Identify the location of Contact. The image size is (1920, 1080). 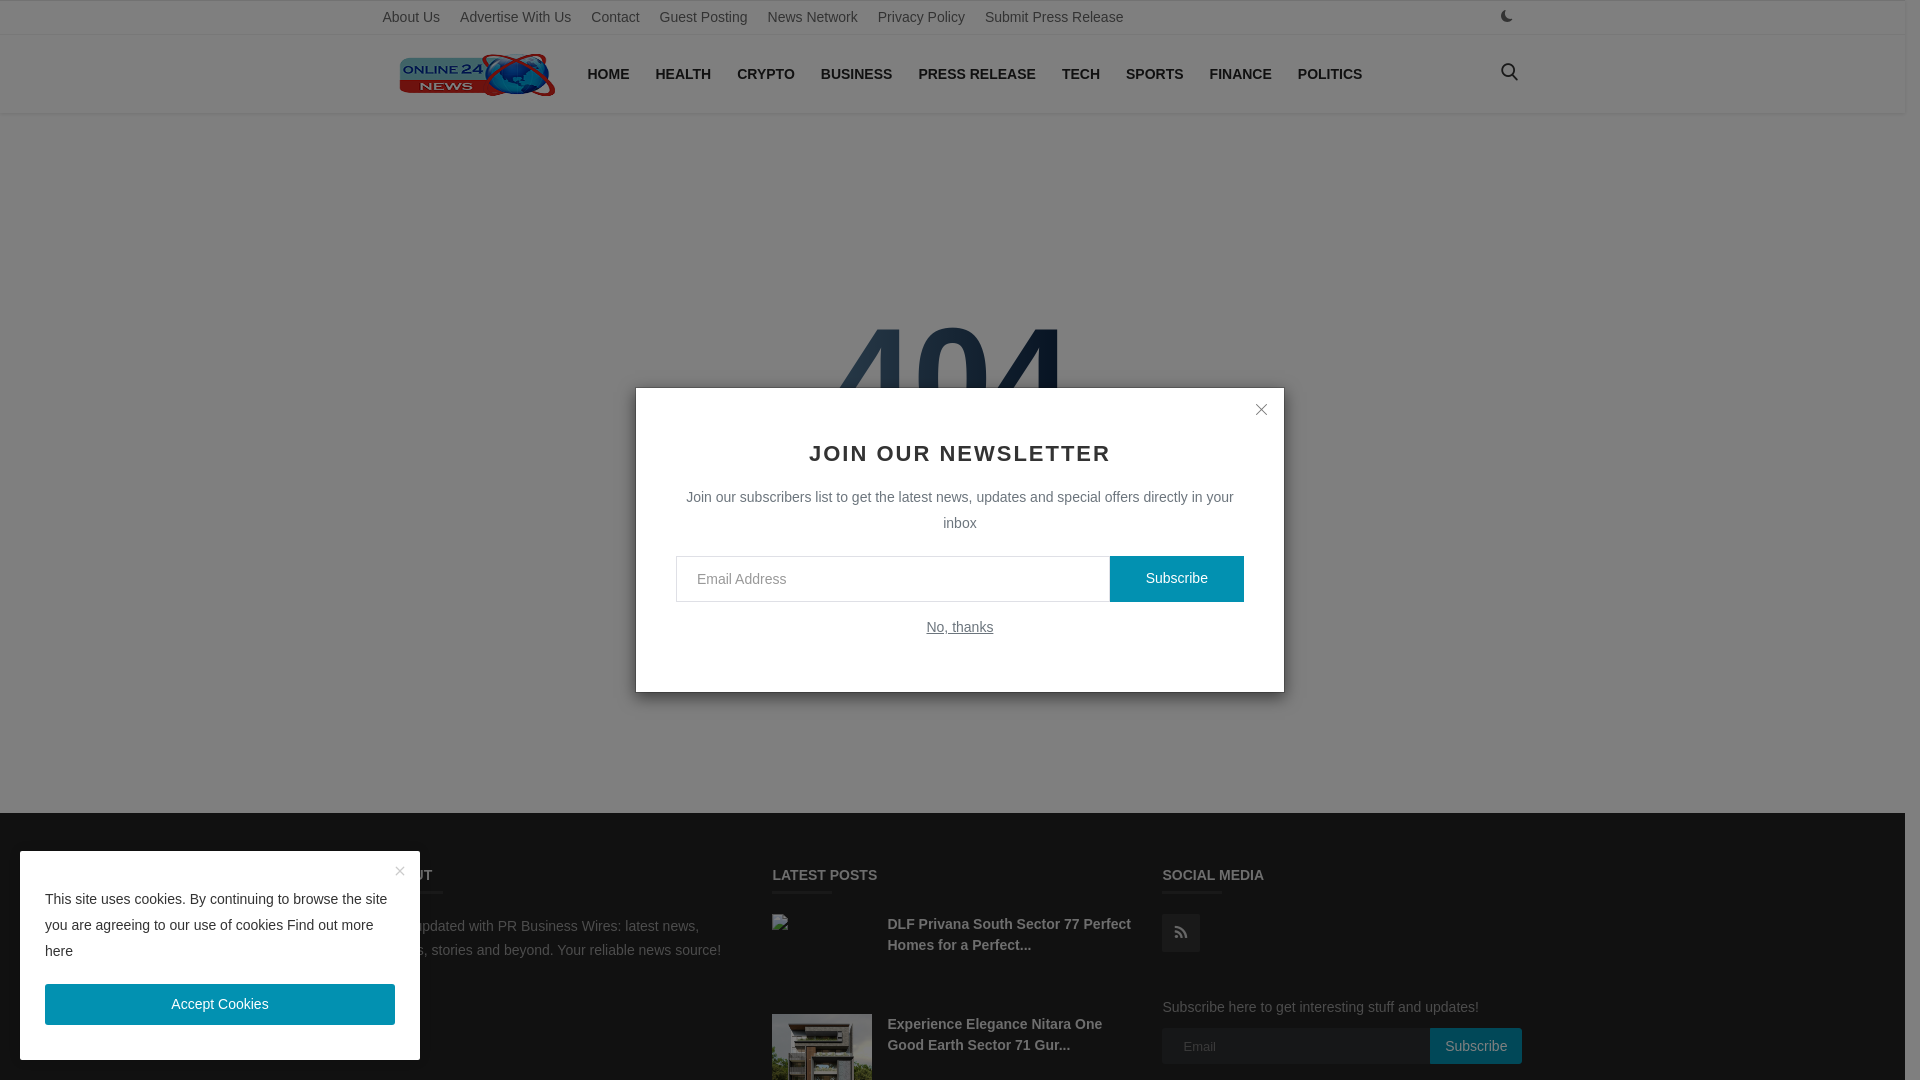
(614, 17).